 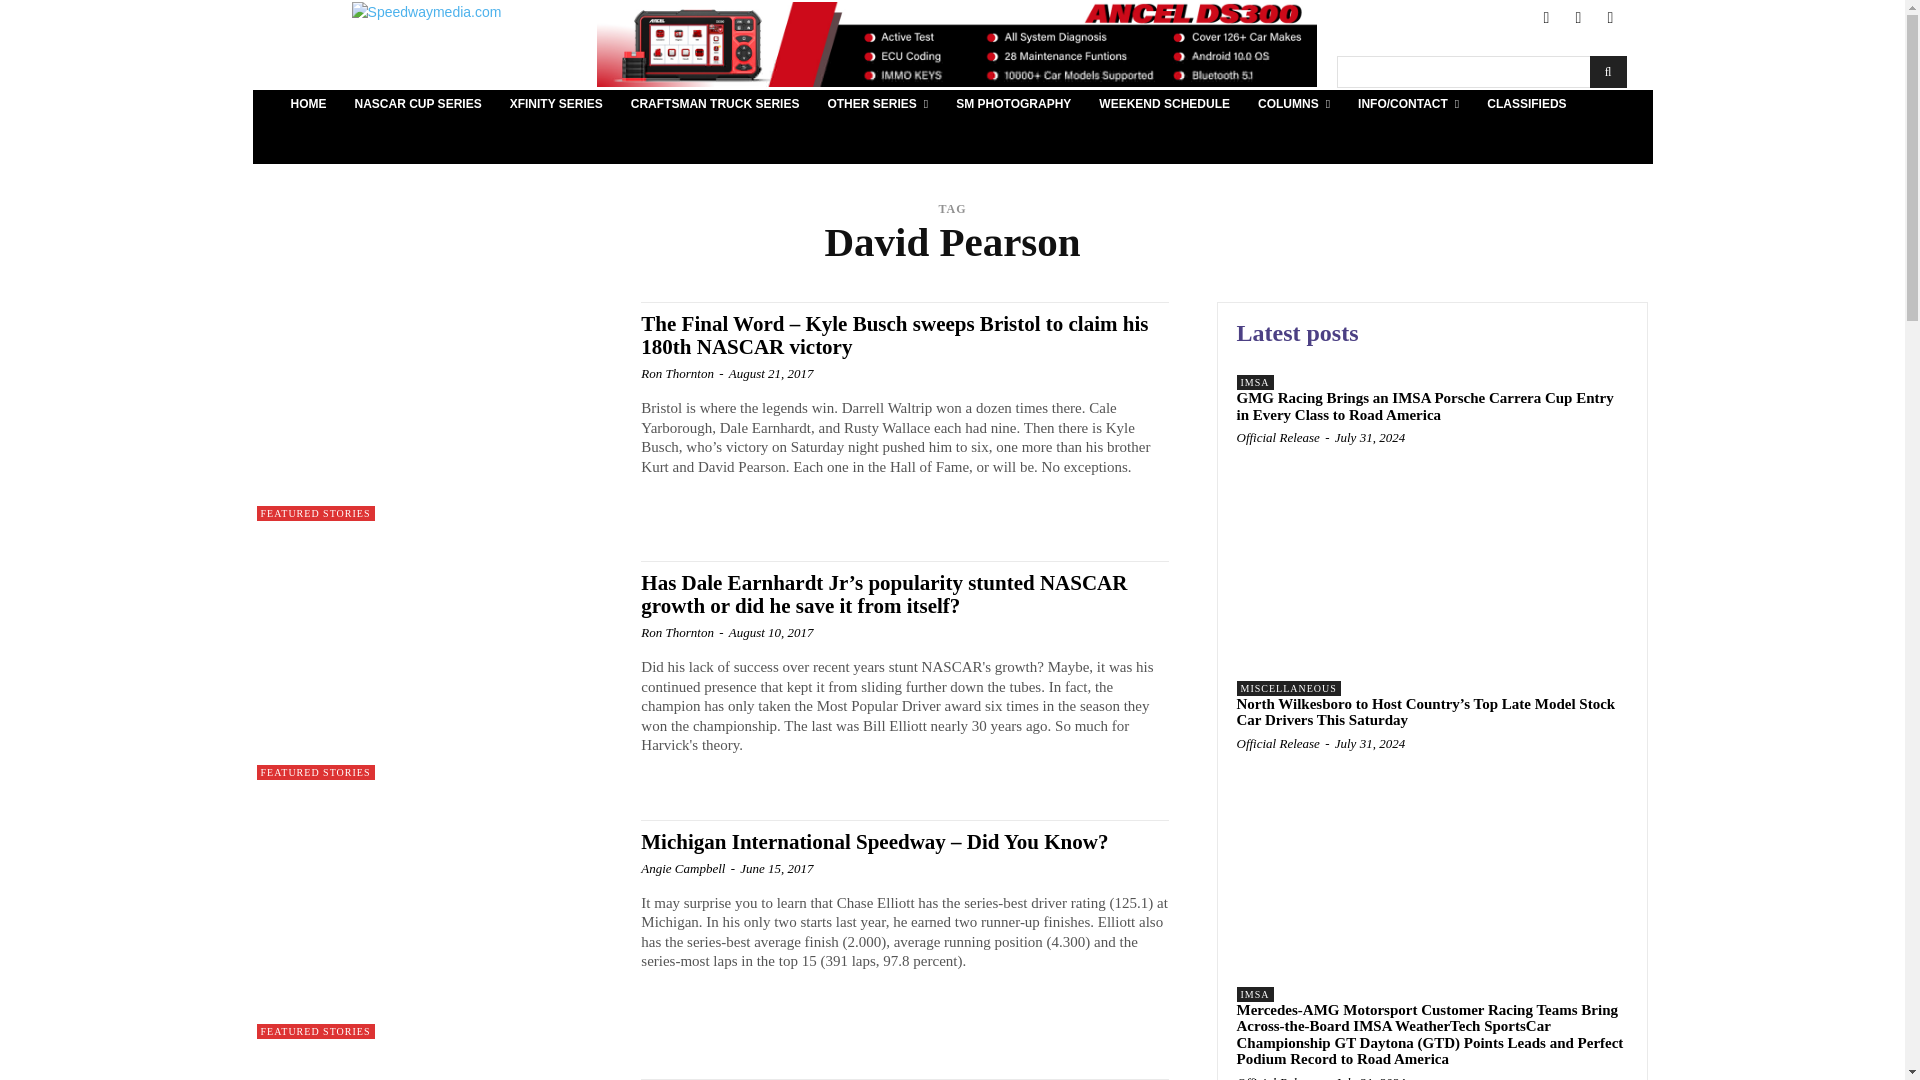 What do you see at coordinates (715, 104) in the screenshot?
I see `CRAFTSMAN TRUCK SERIES` at bounding box center [715, 104].